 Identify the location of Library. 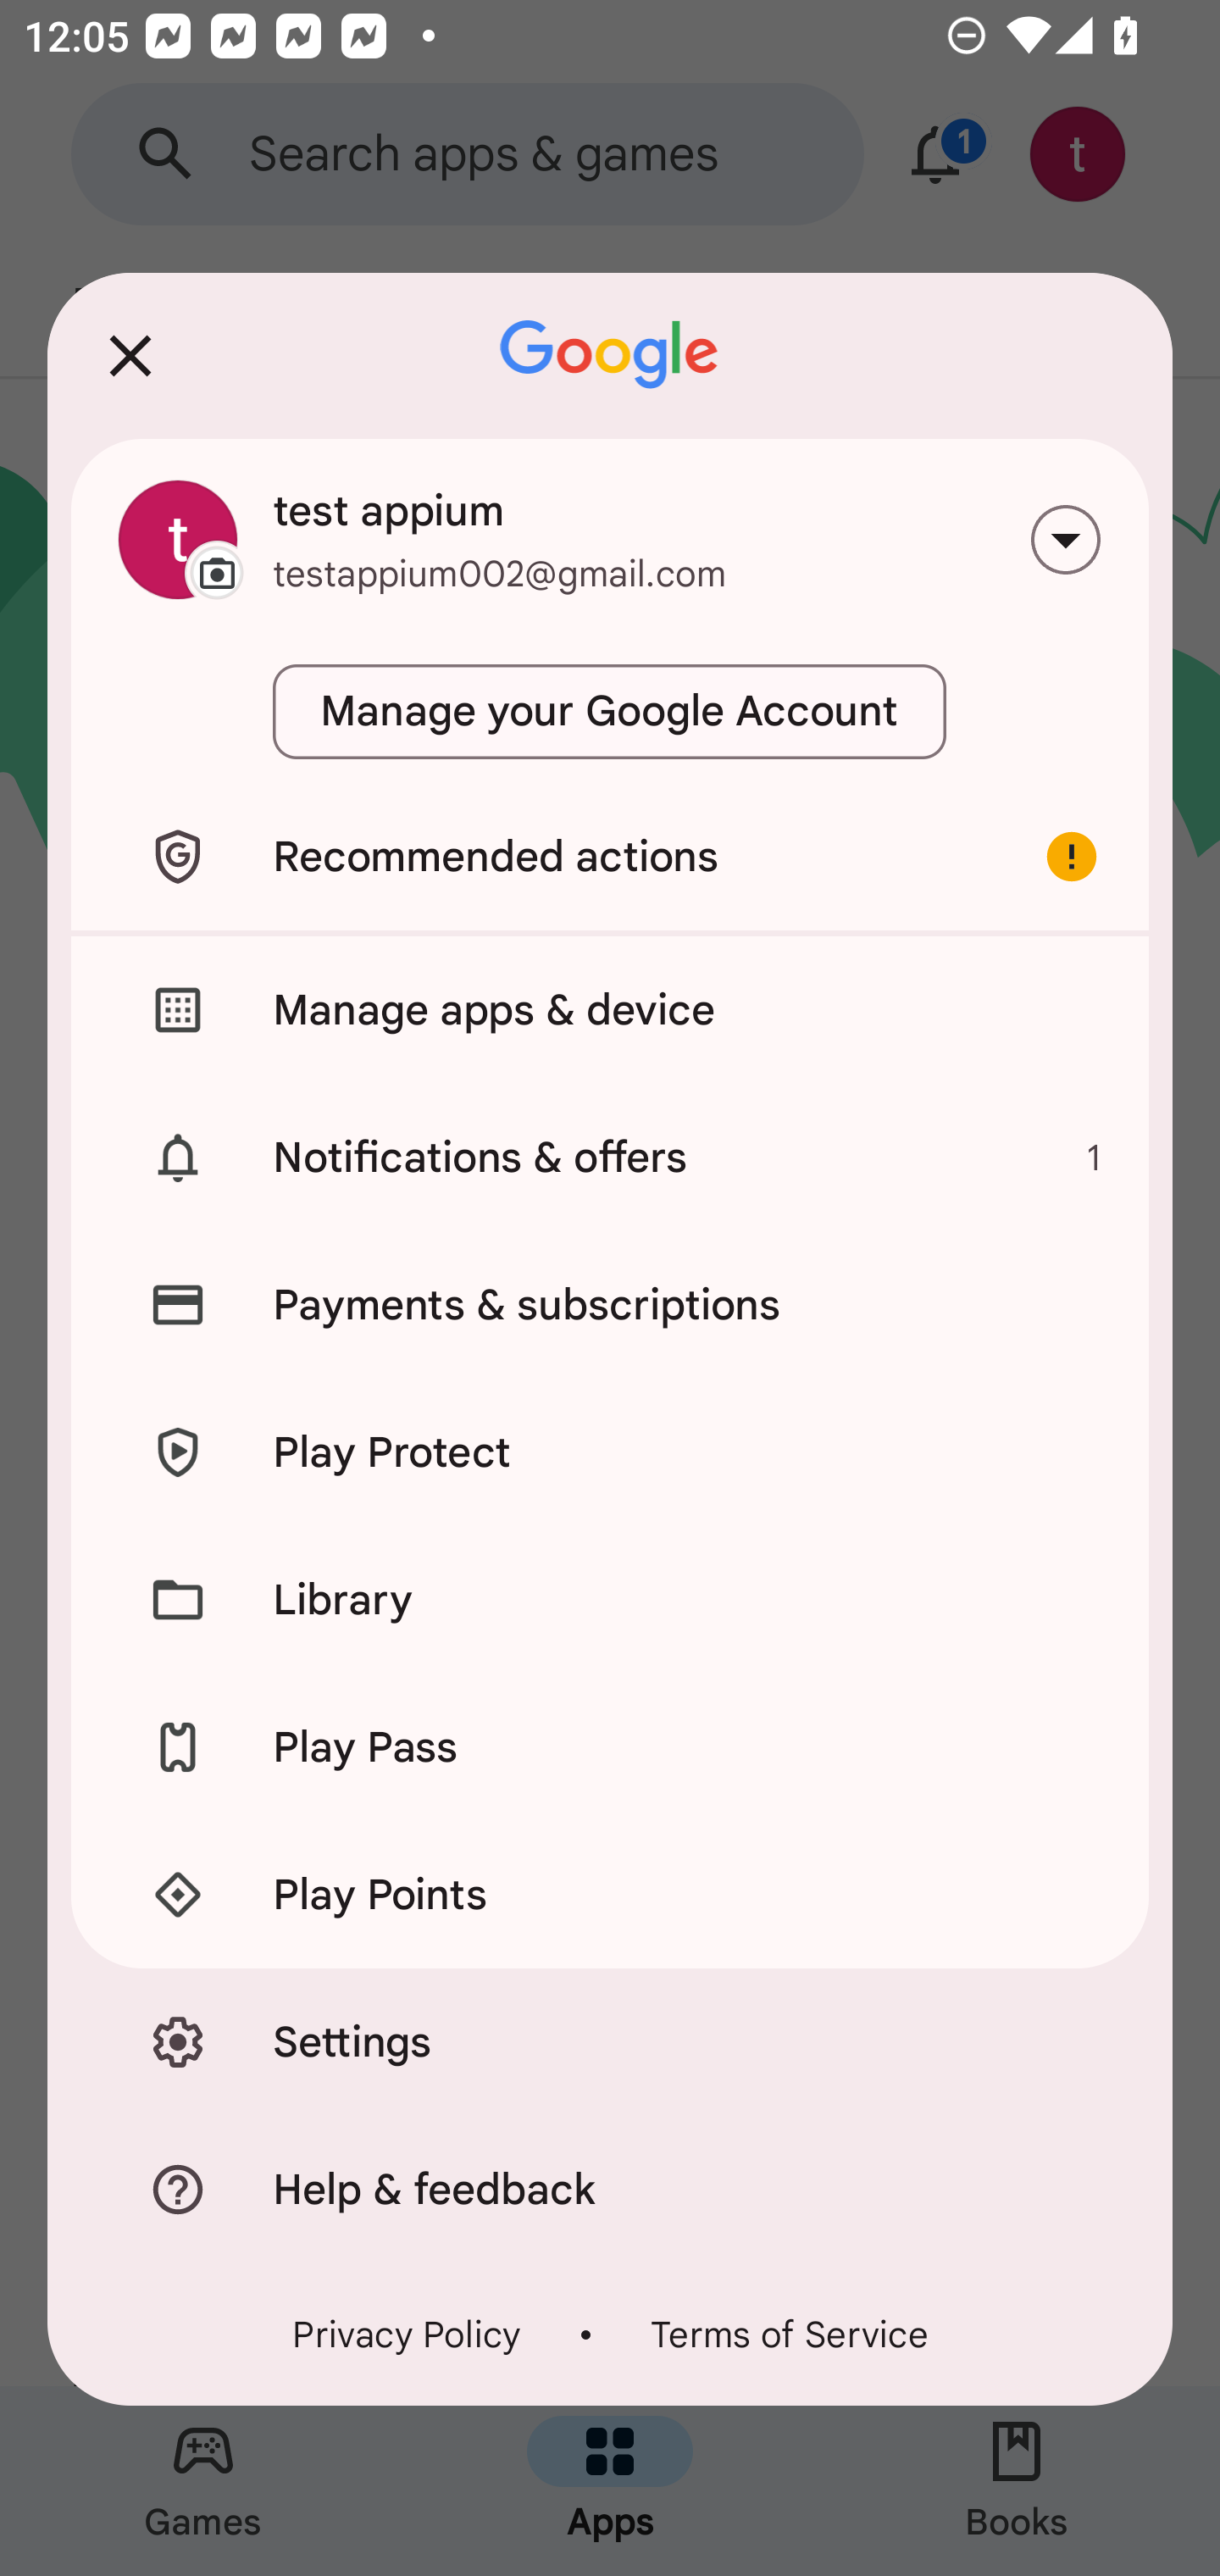
(610, 1600).